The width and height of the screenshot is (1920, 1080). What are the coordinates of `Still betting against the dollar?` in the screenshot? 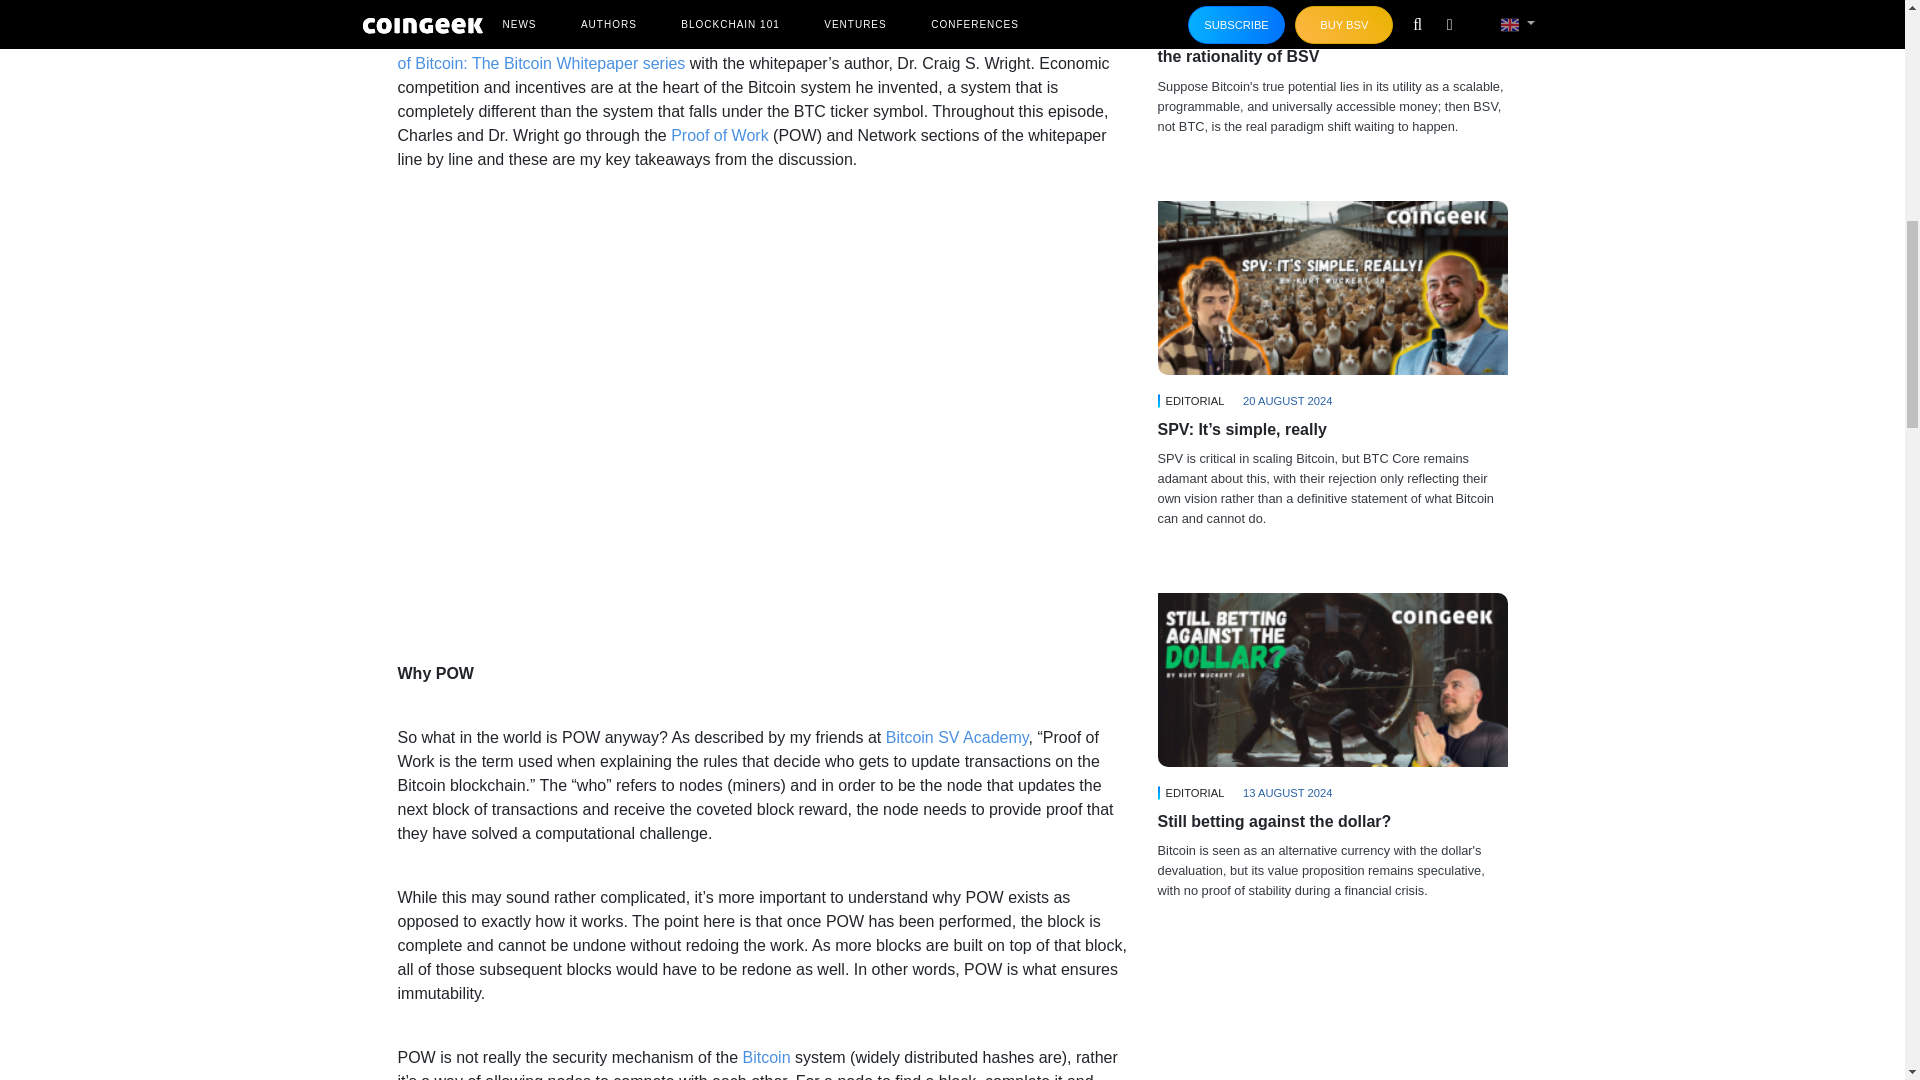 It's located at (1332, 679).